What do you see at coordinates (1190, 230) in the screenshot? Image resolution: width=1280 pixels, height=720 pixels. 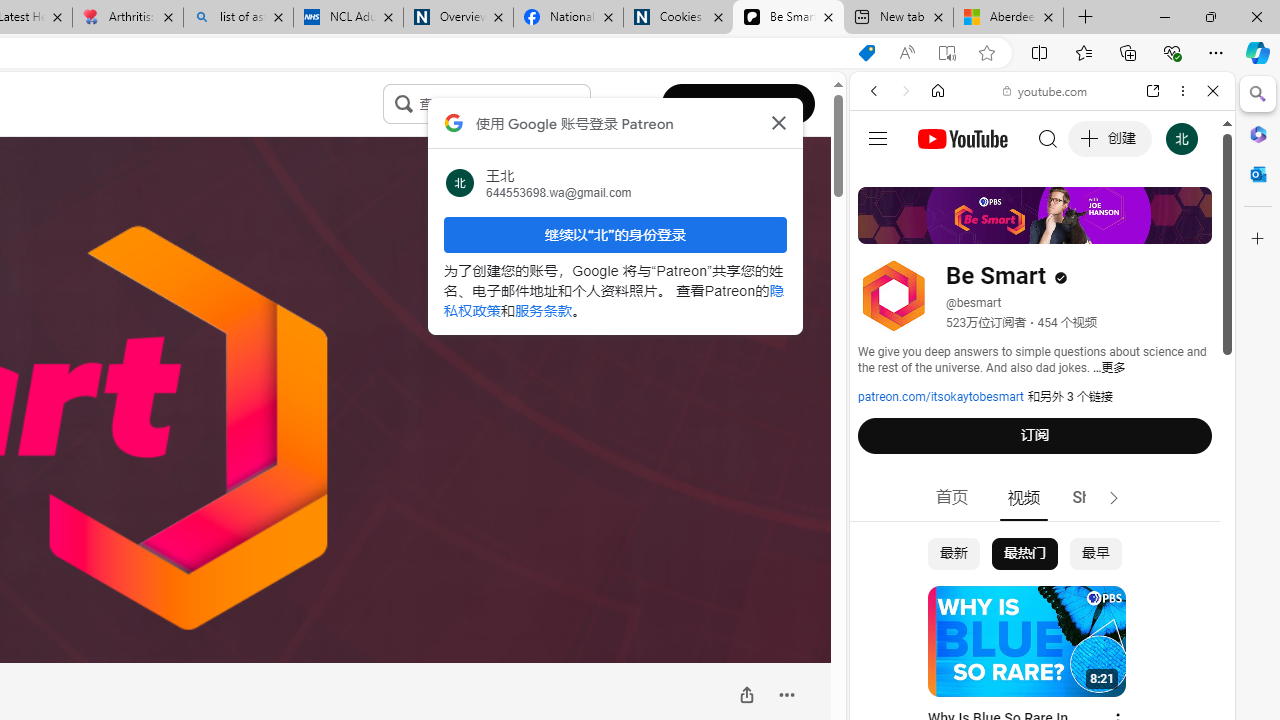 I see `Class: b_serphb` at bounding box center [1190, 230].